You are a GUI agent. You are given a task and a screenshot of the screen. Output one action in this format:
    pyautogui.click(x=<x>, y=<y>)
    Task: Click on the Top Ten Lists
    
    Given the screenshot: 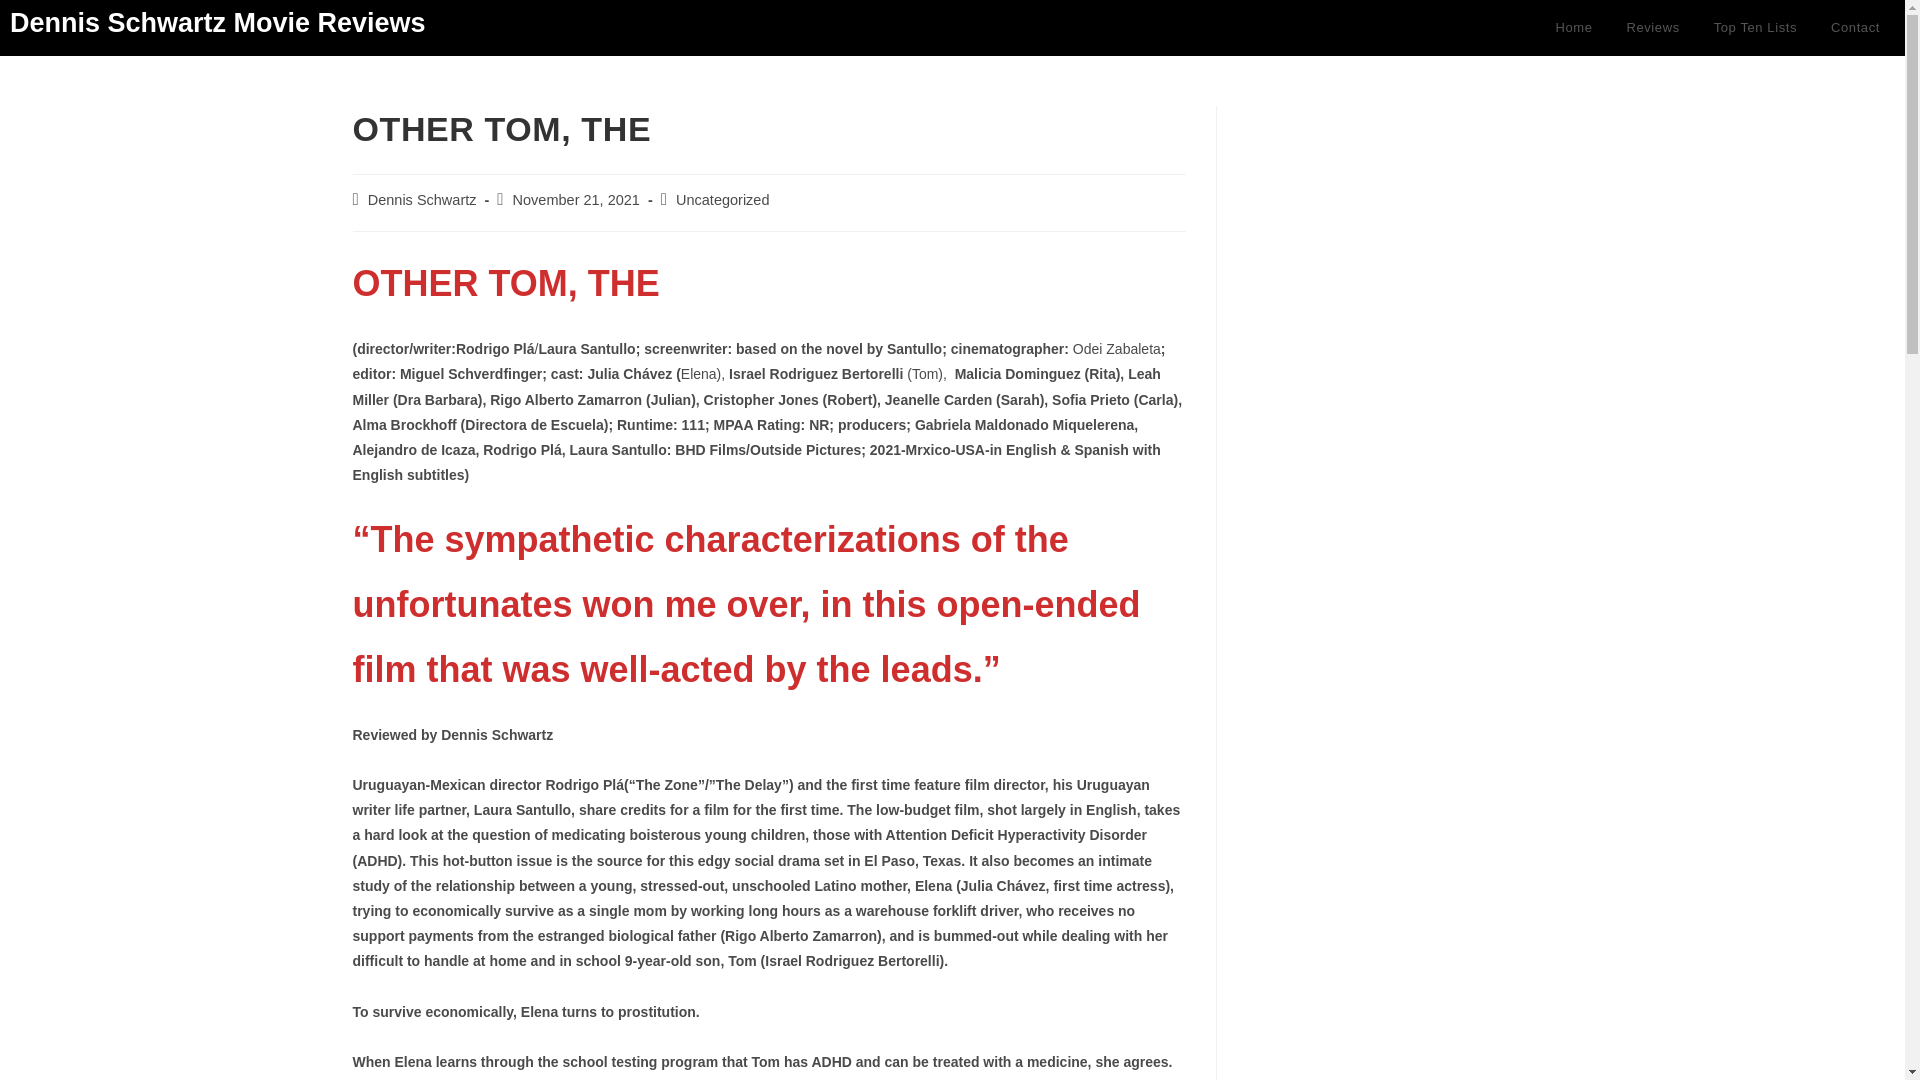 What is the action you would take?
    pyautogui.click(x=1756, y=28)
    